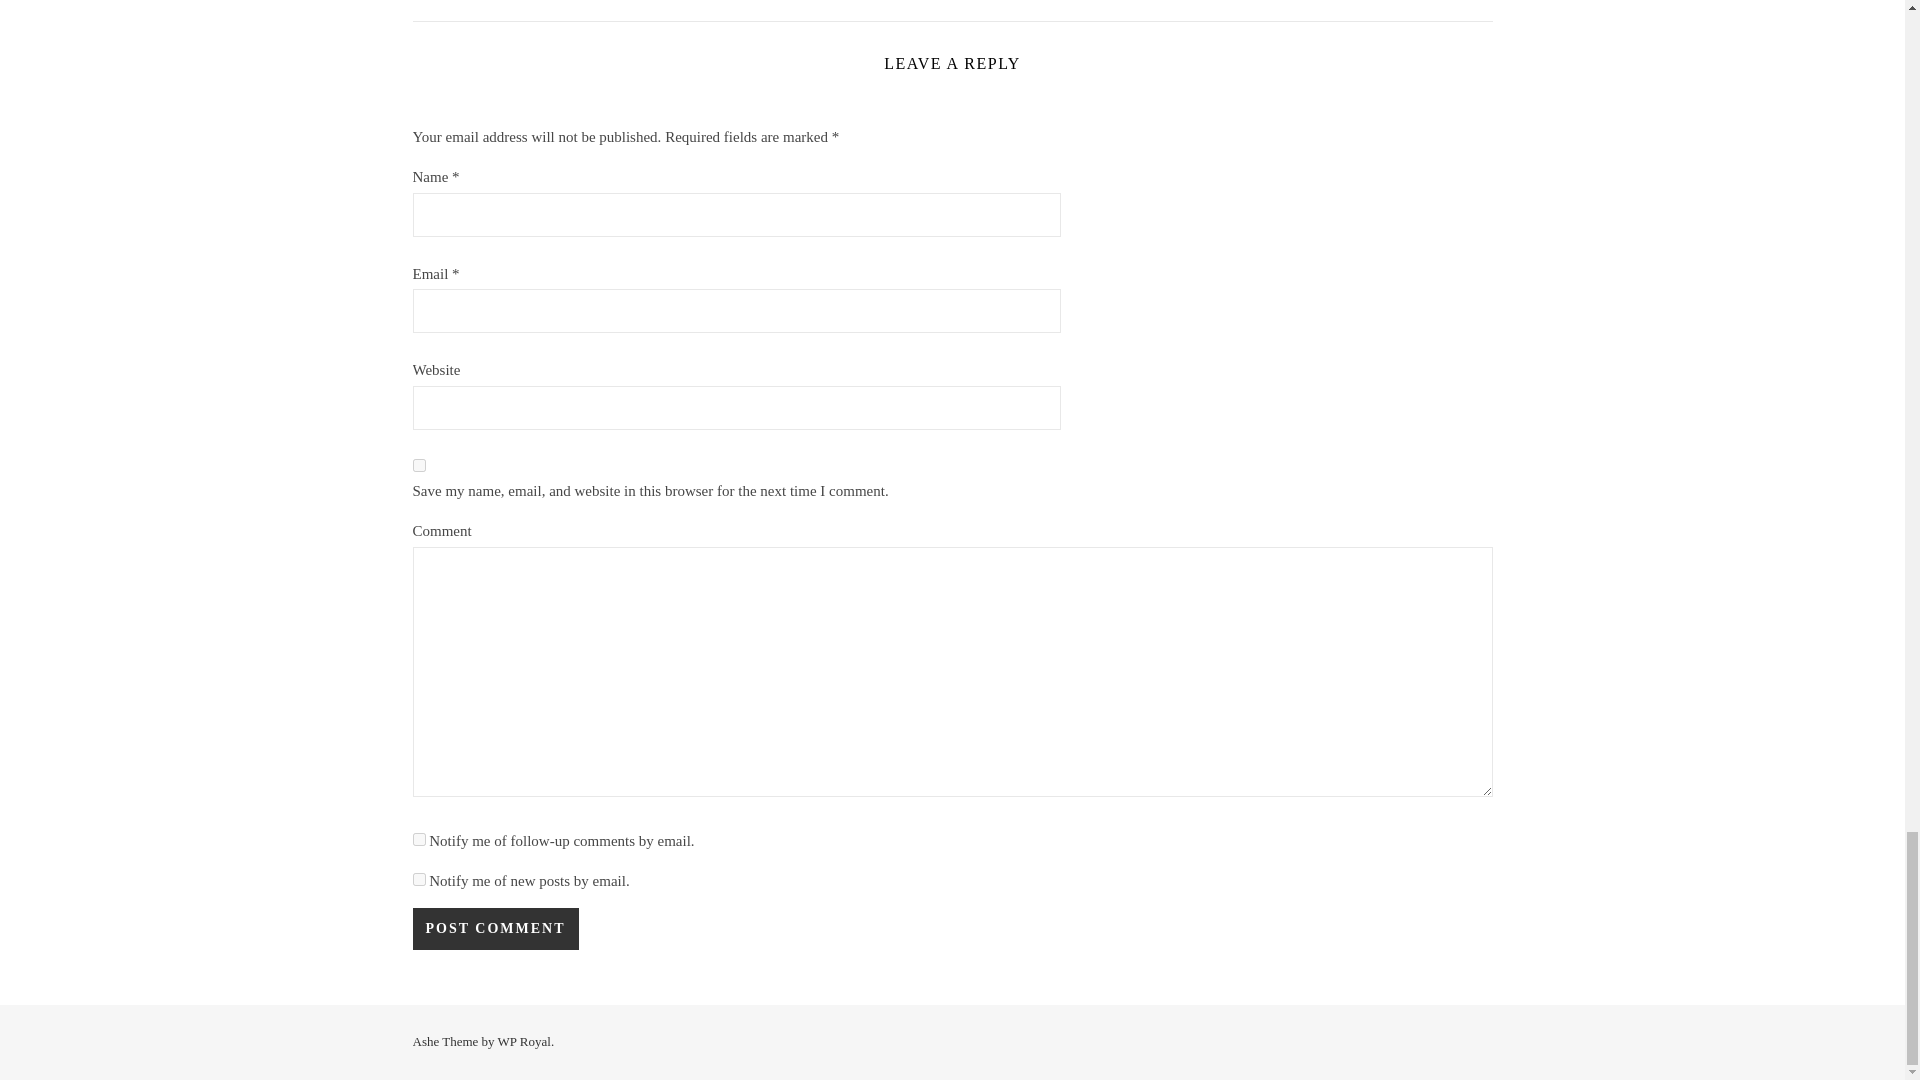 The height and width of the screenshot is (1080, 1920). Describe the element at coordinates (418, 465) in the screenshot. I see `yes` at that location.